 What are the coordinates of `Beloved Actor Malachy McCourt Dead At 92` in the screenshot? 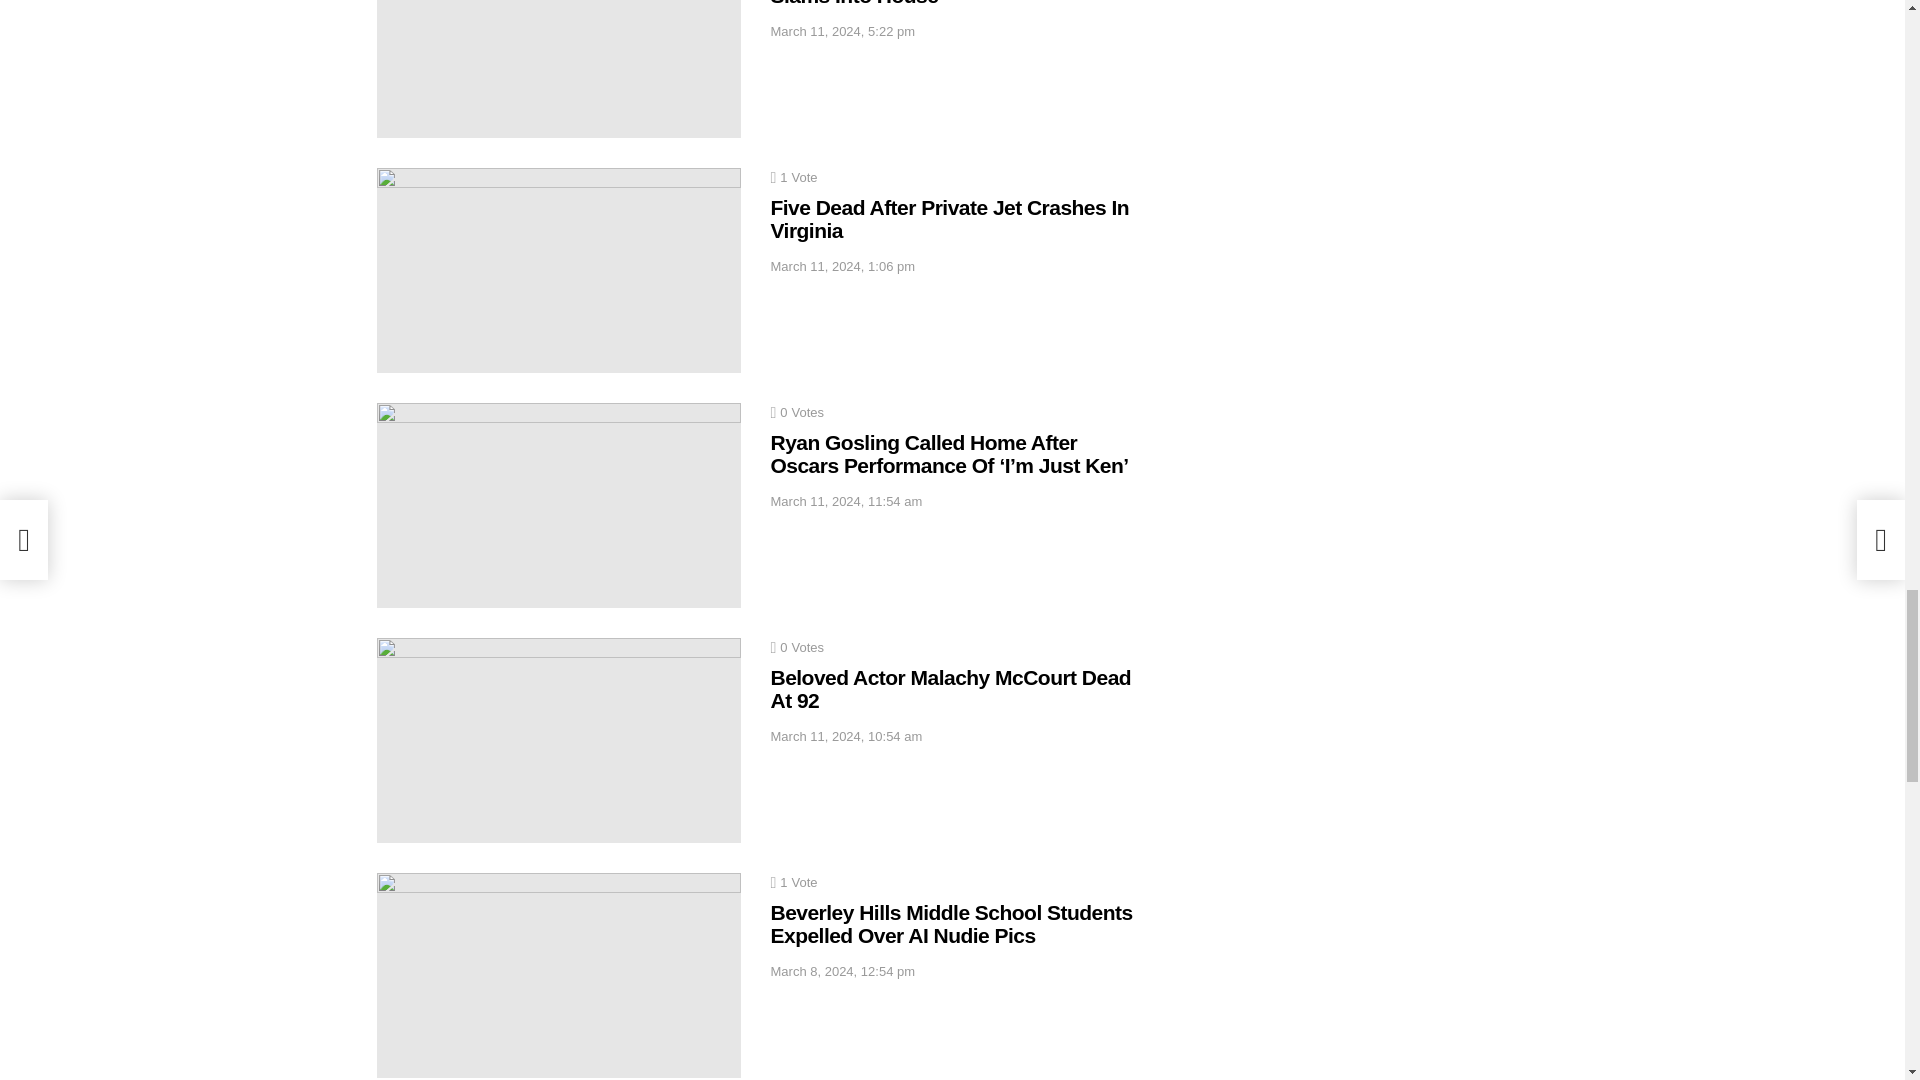 It's located at (558, 740).